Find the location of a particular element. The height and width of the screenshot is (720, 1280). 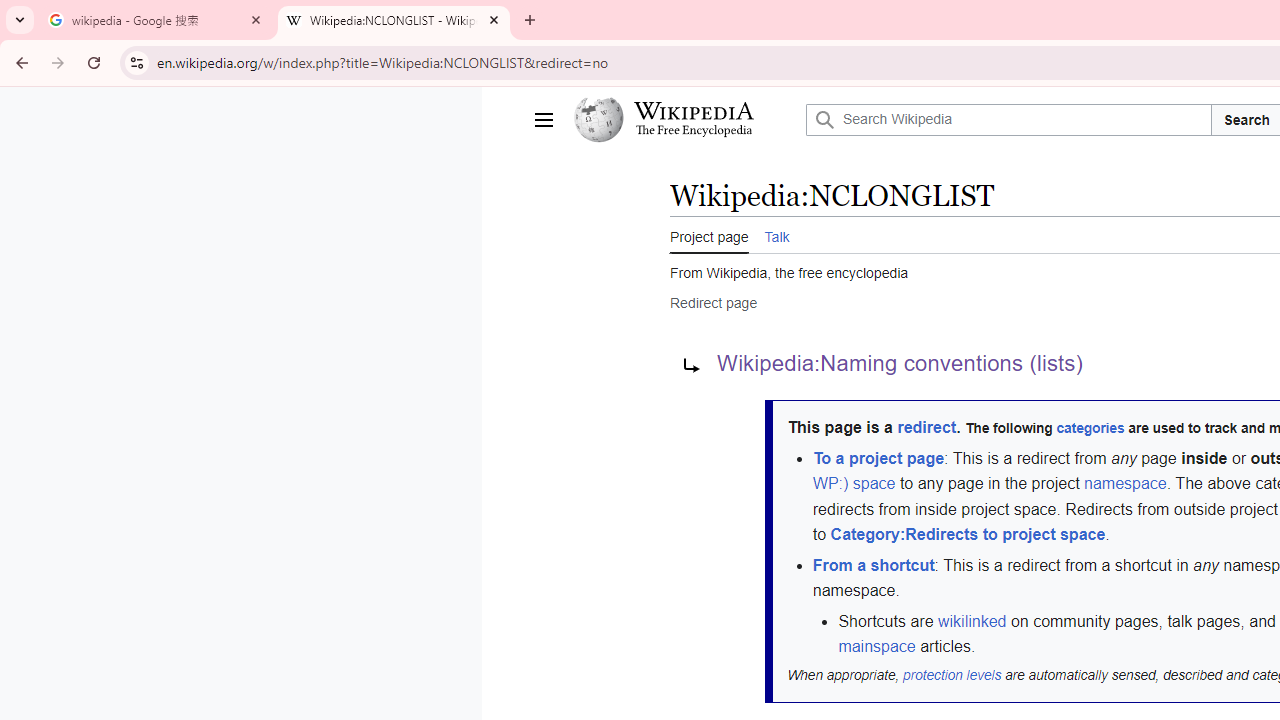

The Free Encyclopedia is located at coordinates (693, 132).